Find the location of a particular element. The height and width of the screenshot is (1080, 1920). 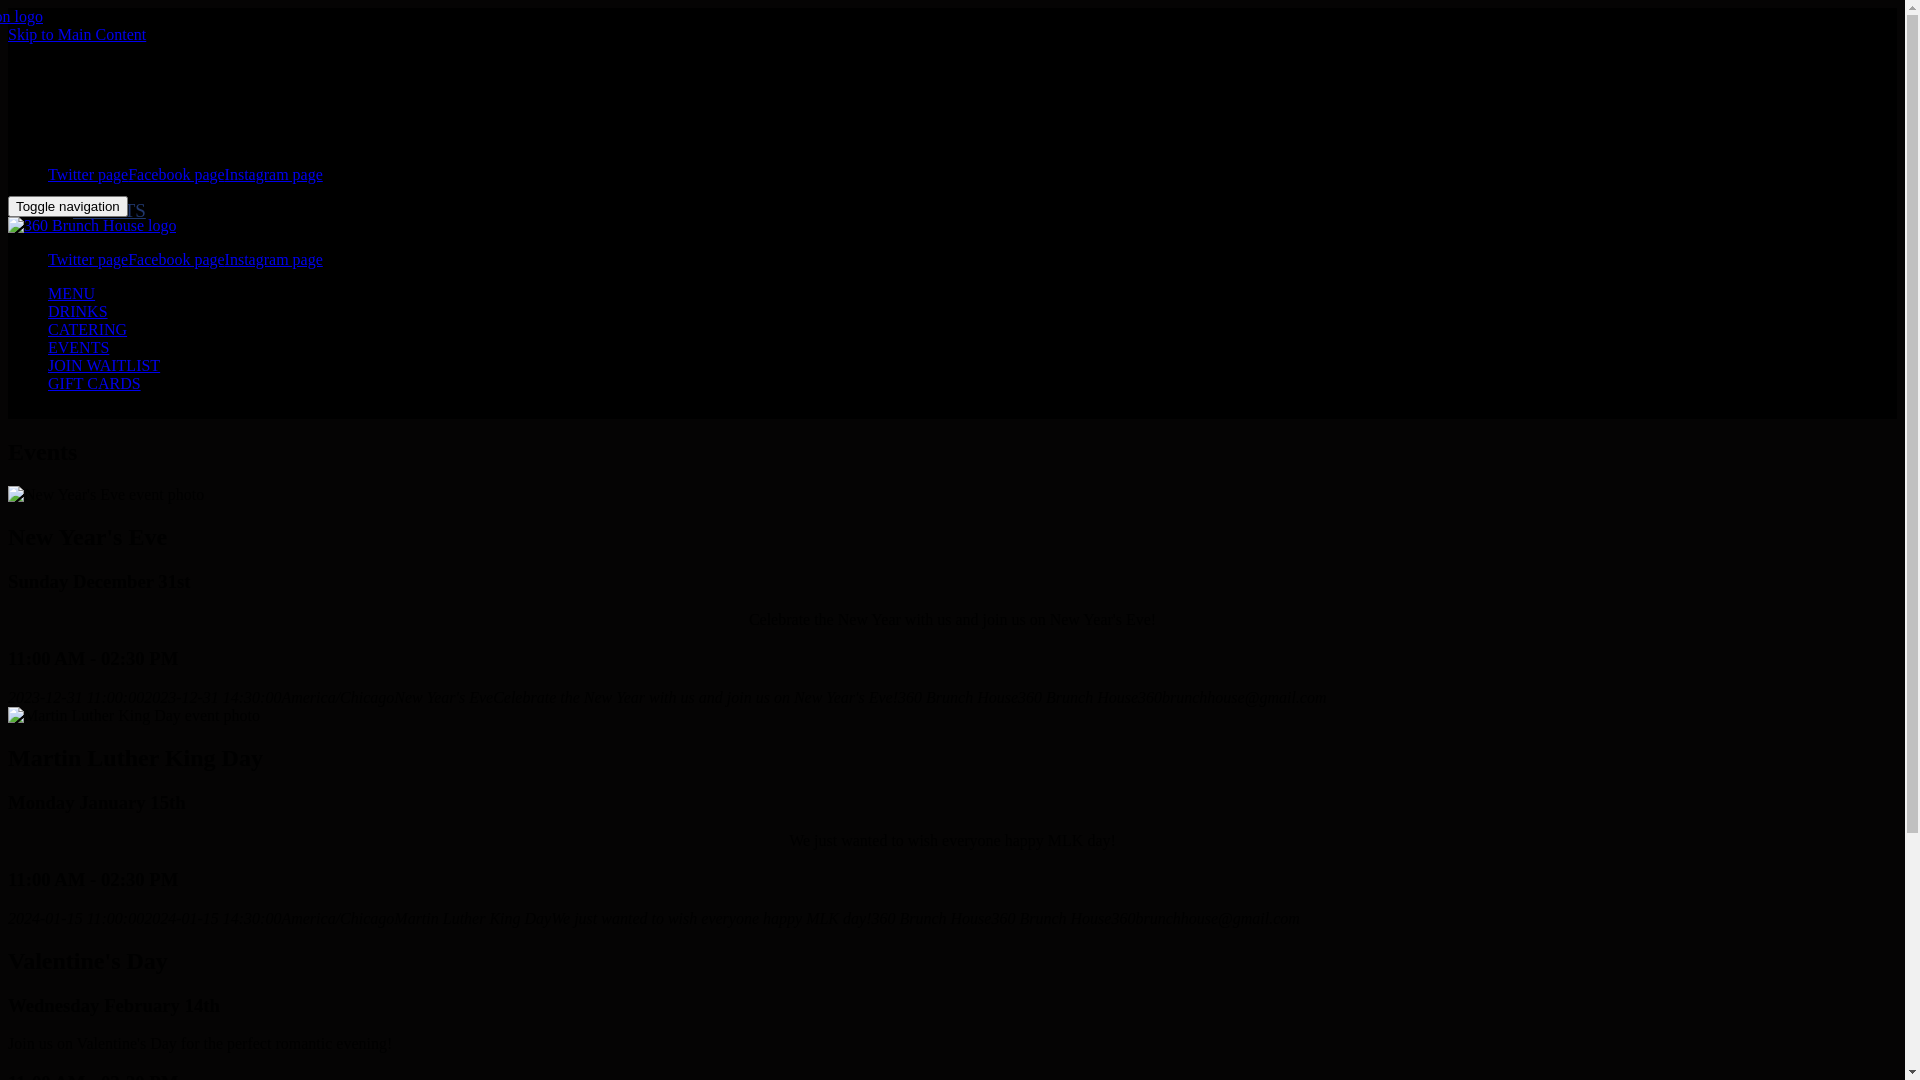

Toggle navigation is located at coordinates (68, 206).